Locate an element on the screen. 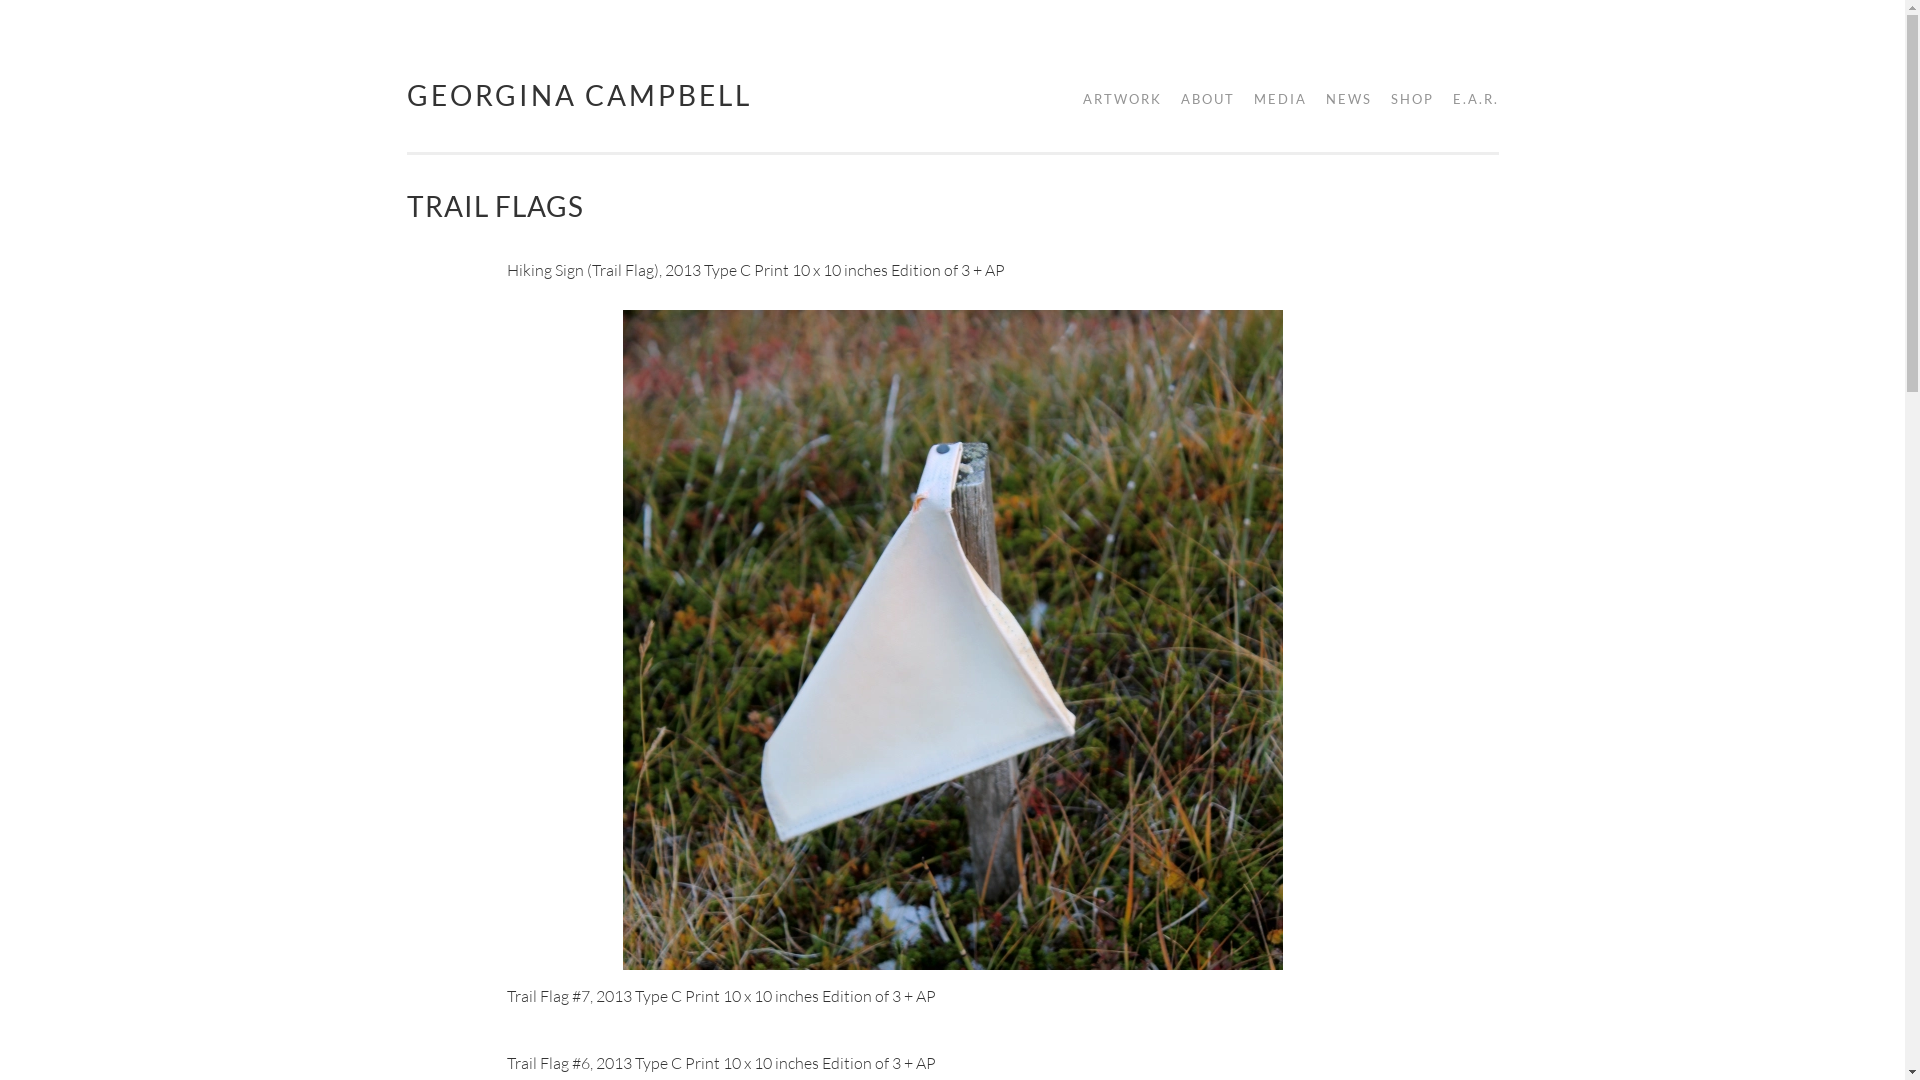  NEWS is located at coordinates (1342, 100).